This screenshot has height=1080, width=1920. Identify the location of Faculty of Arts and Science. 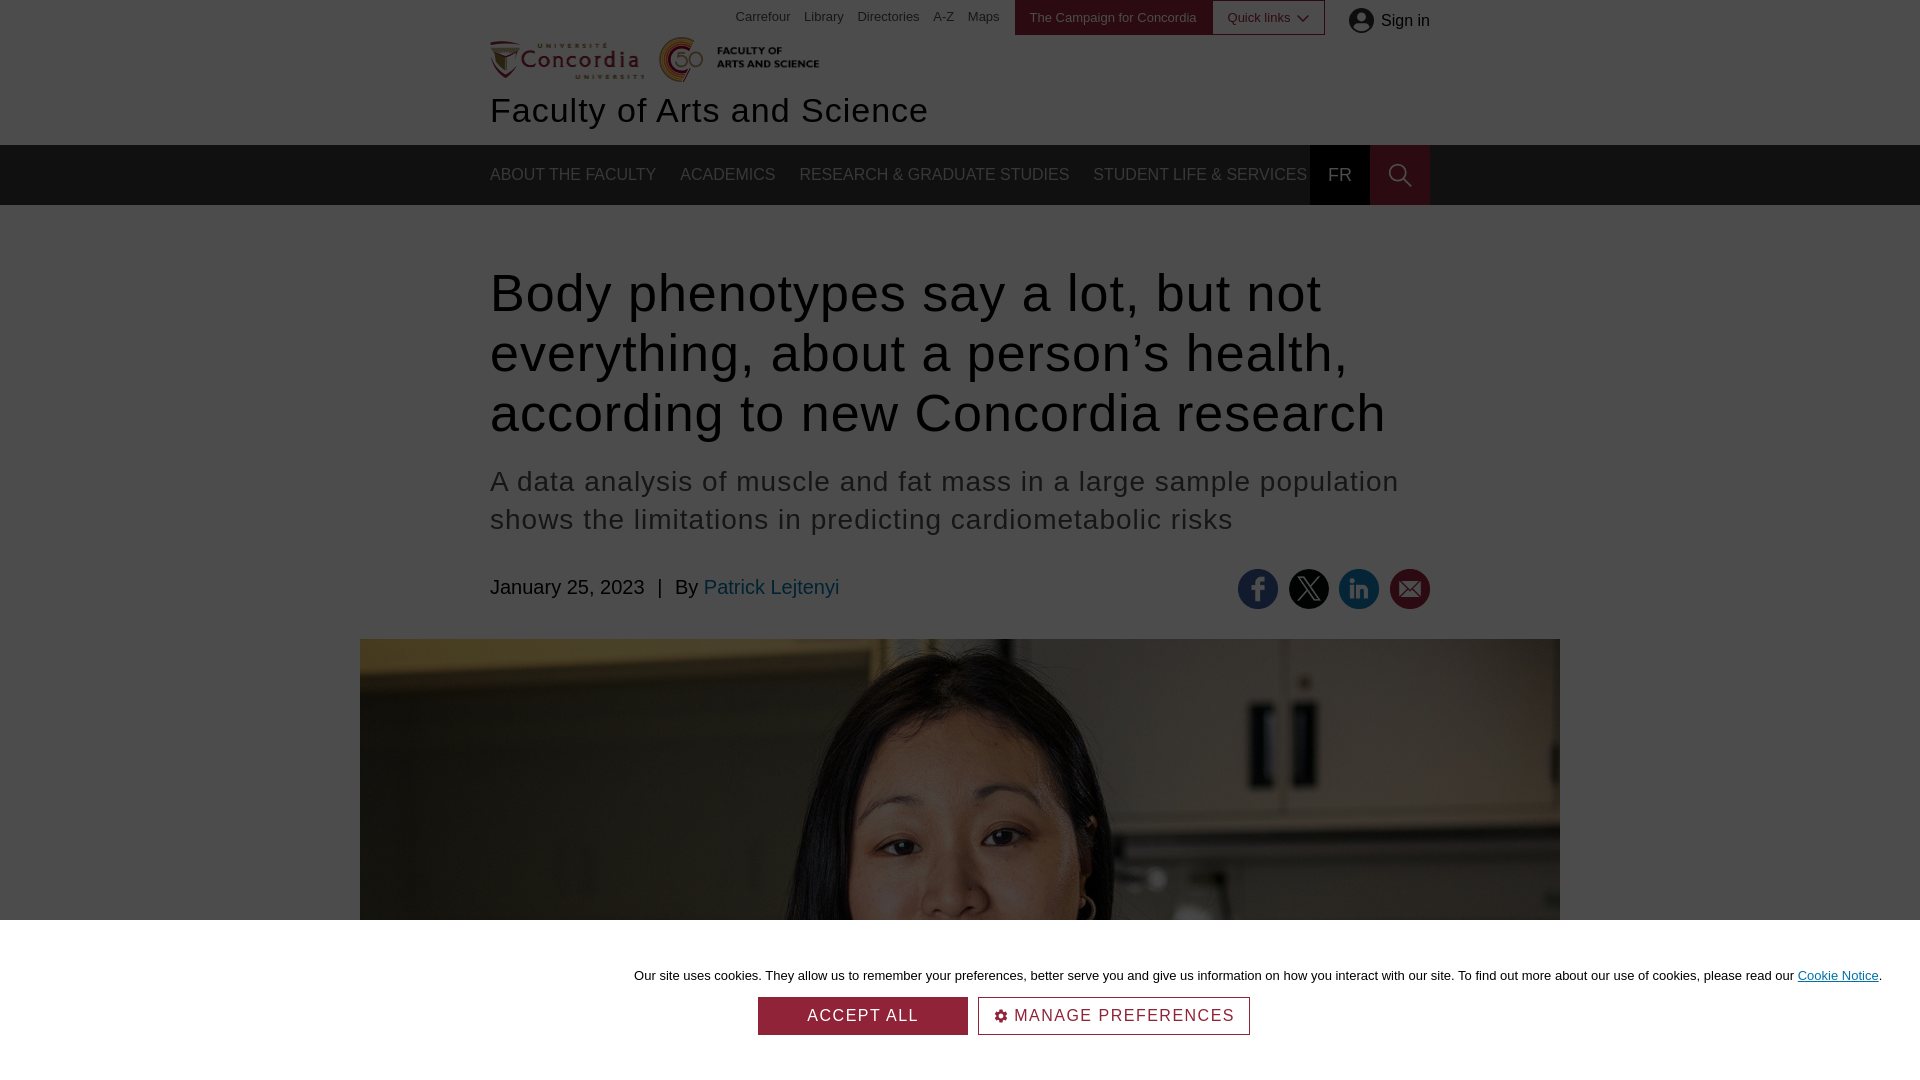
(764, 54).